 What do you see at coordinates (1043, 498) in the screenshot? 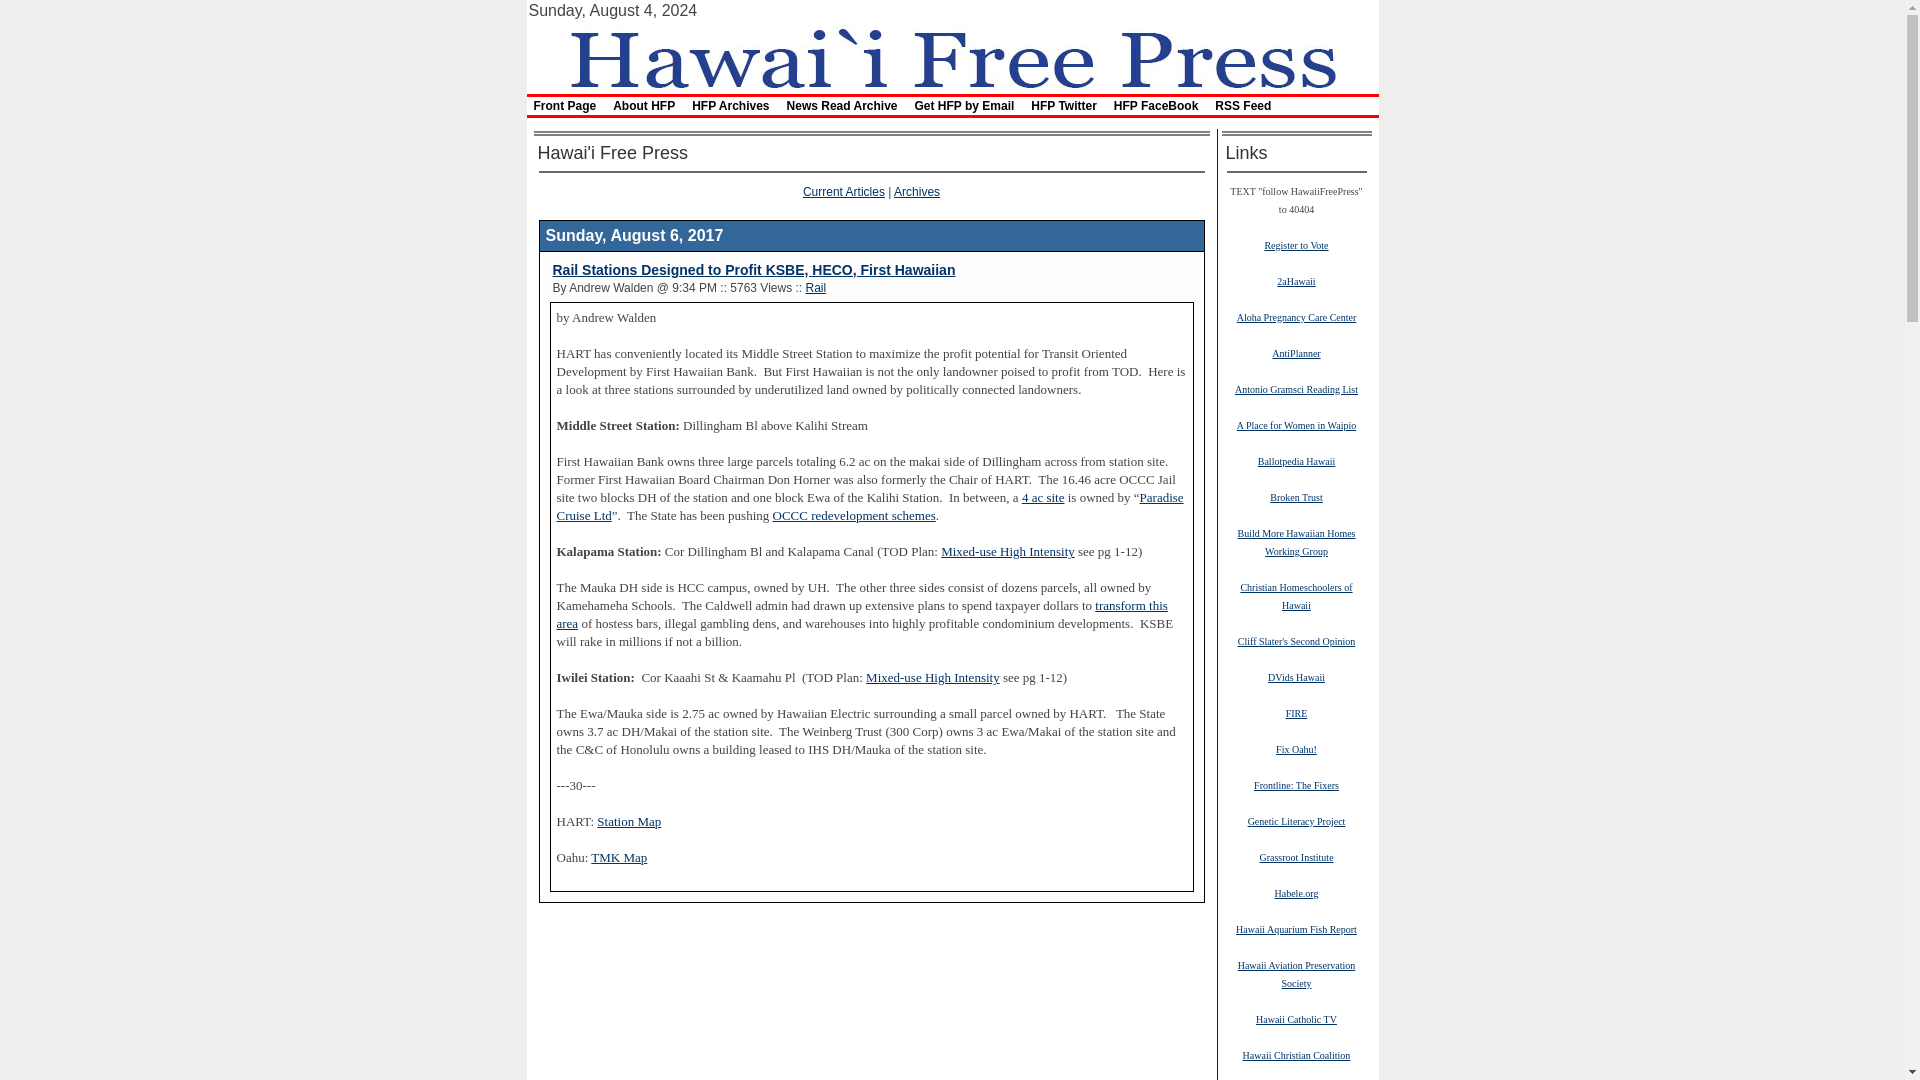
I see `4 ac site` at bounding box center [1043, 498].